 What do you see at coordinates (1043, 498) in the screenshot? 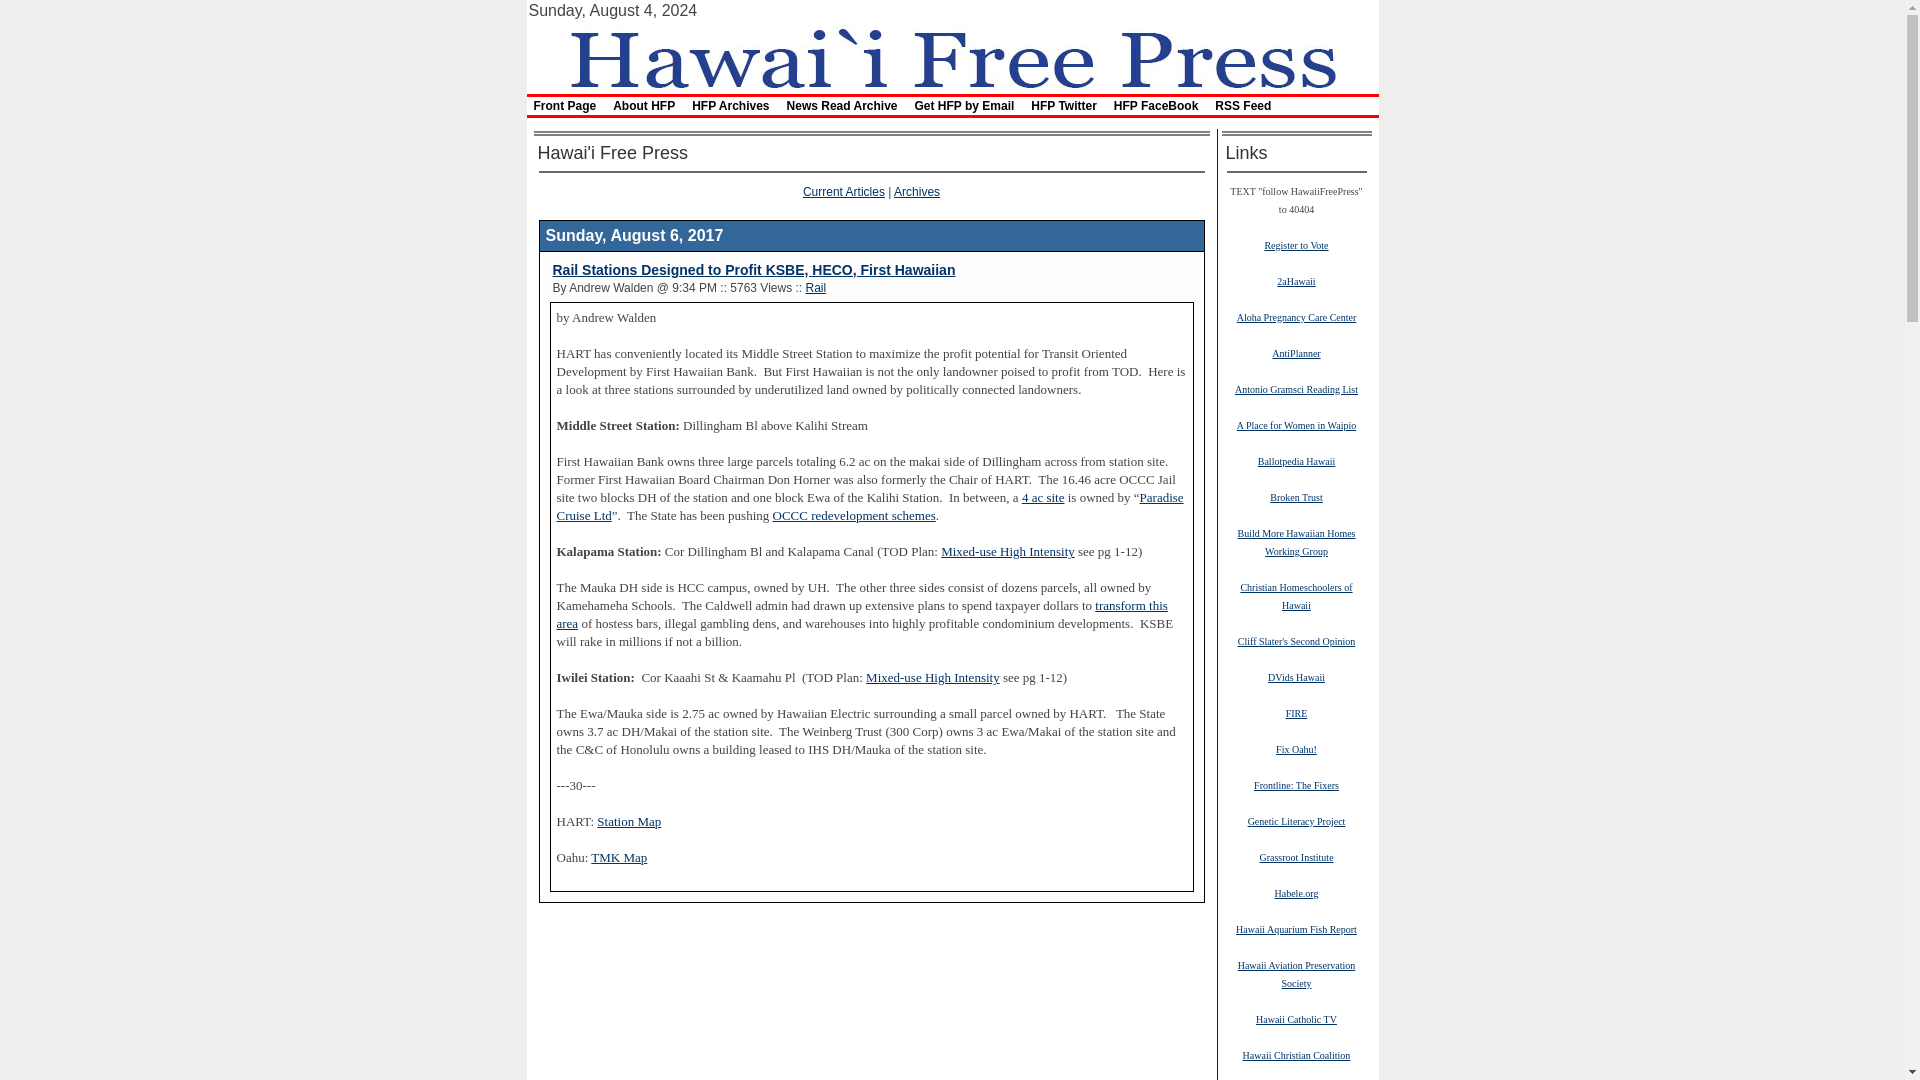
I see `4 ac site` at bounding box center [1043, 498].